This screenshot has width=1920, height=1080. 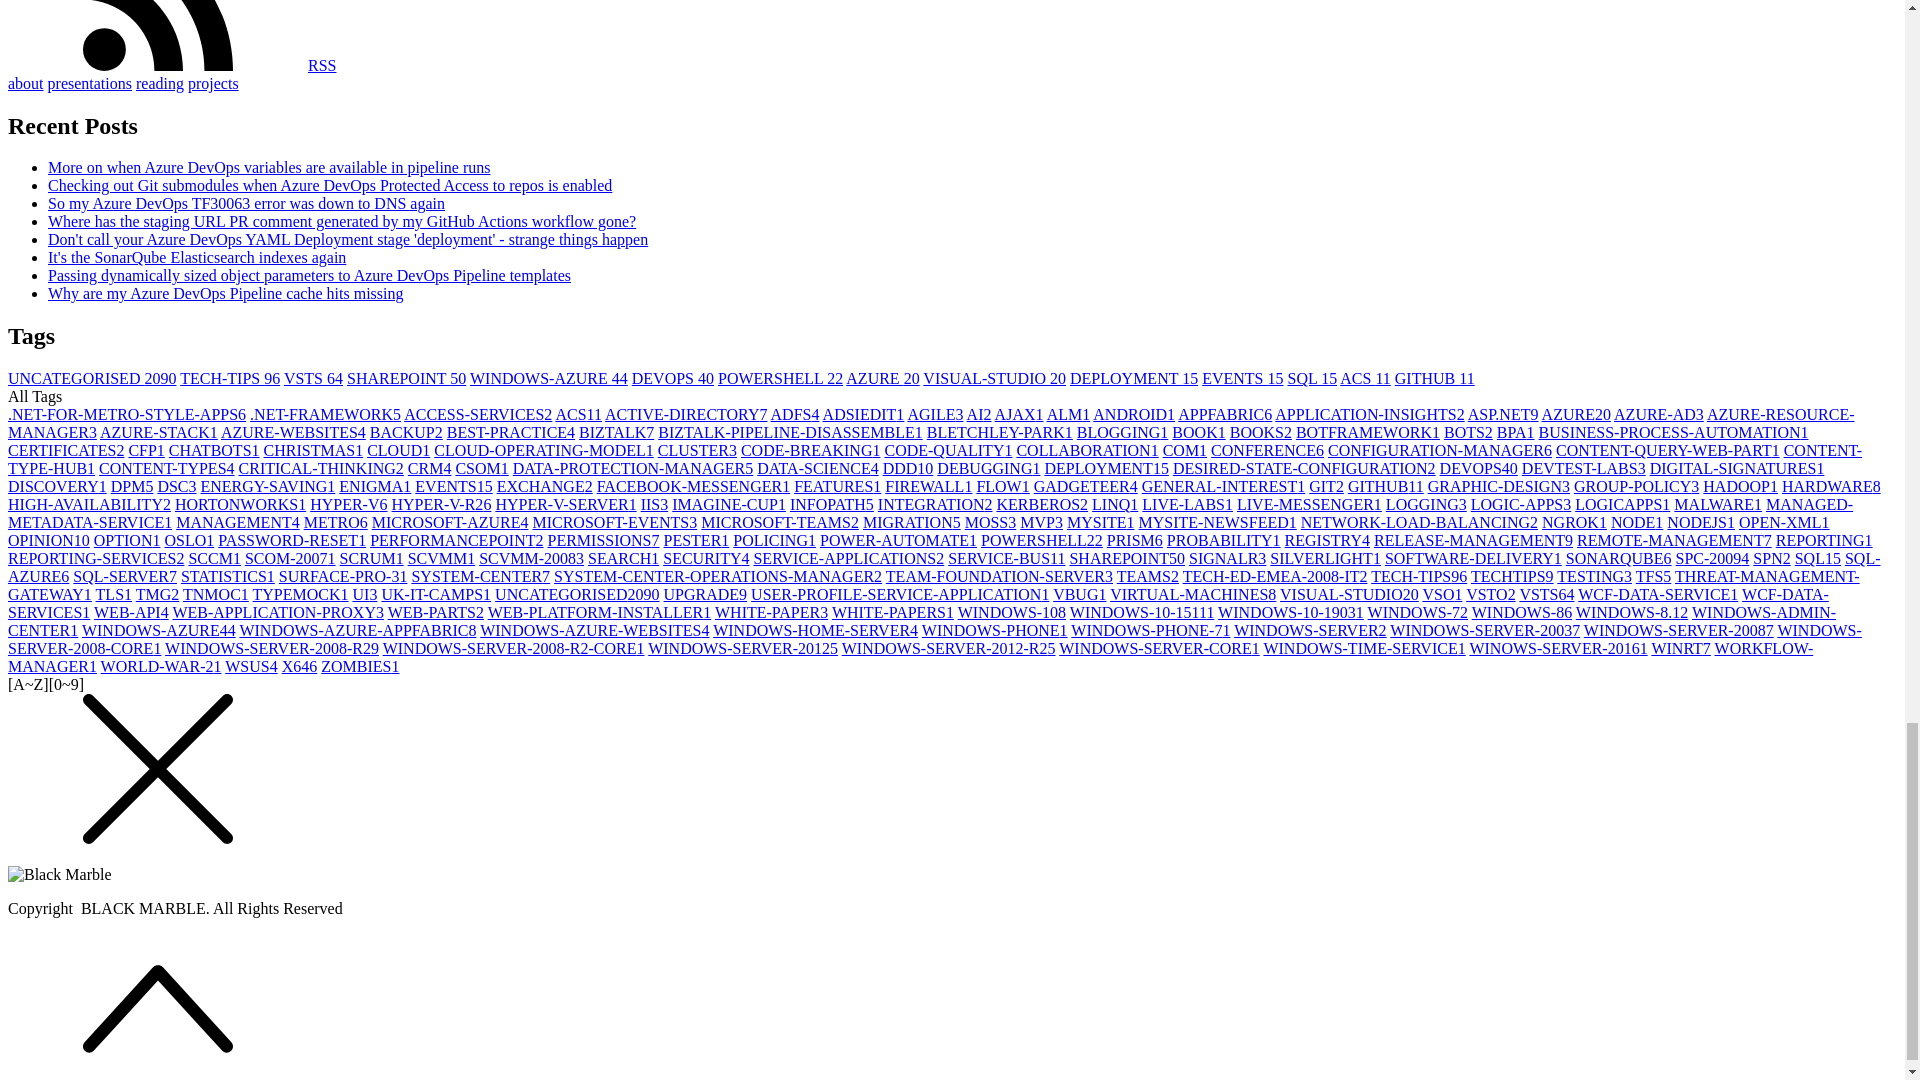 I want to click on about, so click(x=26, y=82).